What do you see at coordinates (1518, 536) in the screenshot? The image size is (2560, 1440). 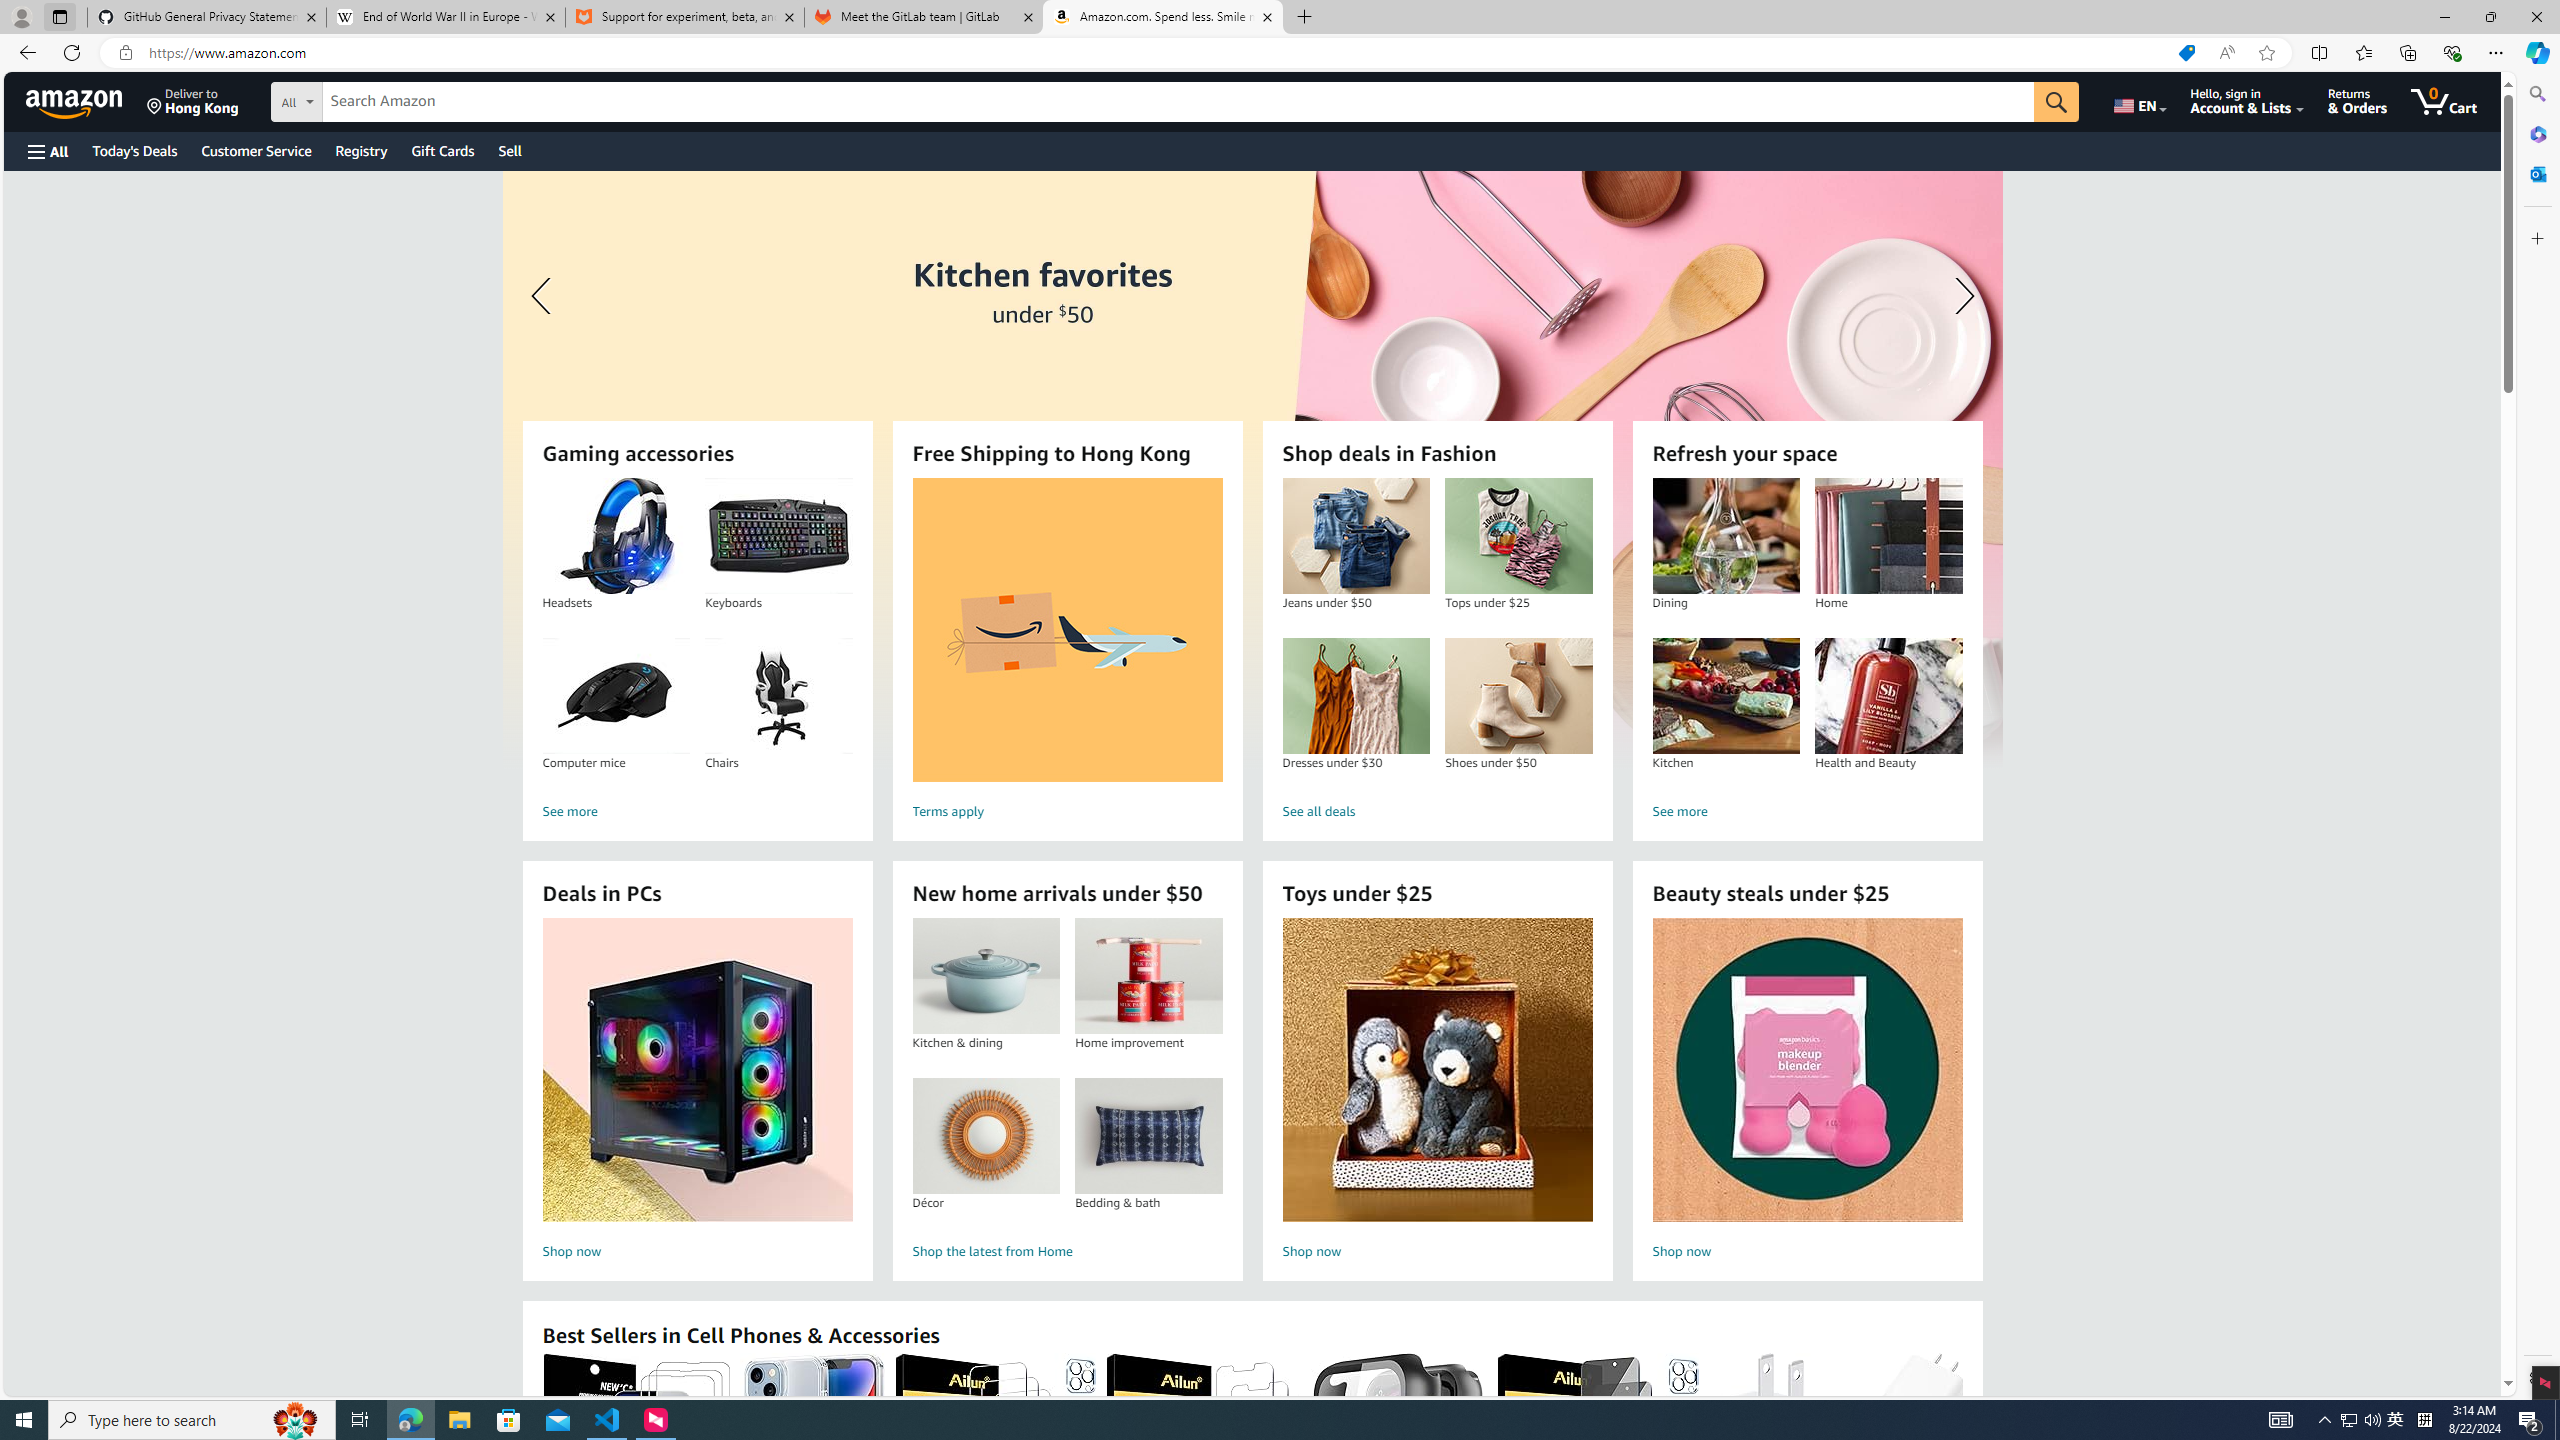 I see `Tops under $25` at bounding box center [1518, 536].